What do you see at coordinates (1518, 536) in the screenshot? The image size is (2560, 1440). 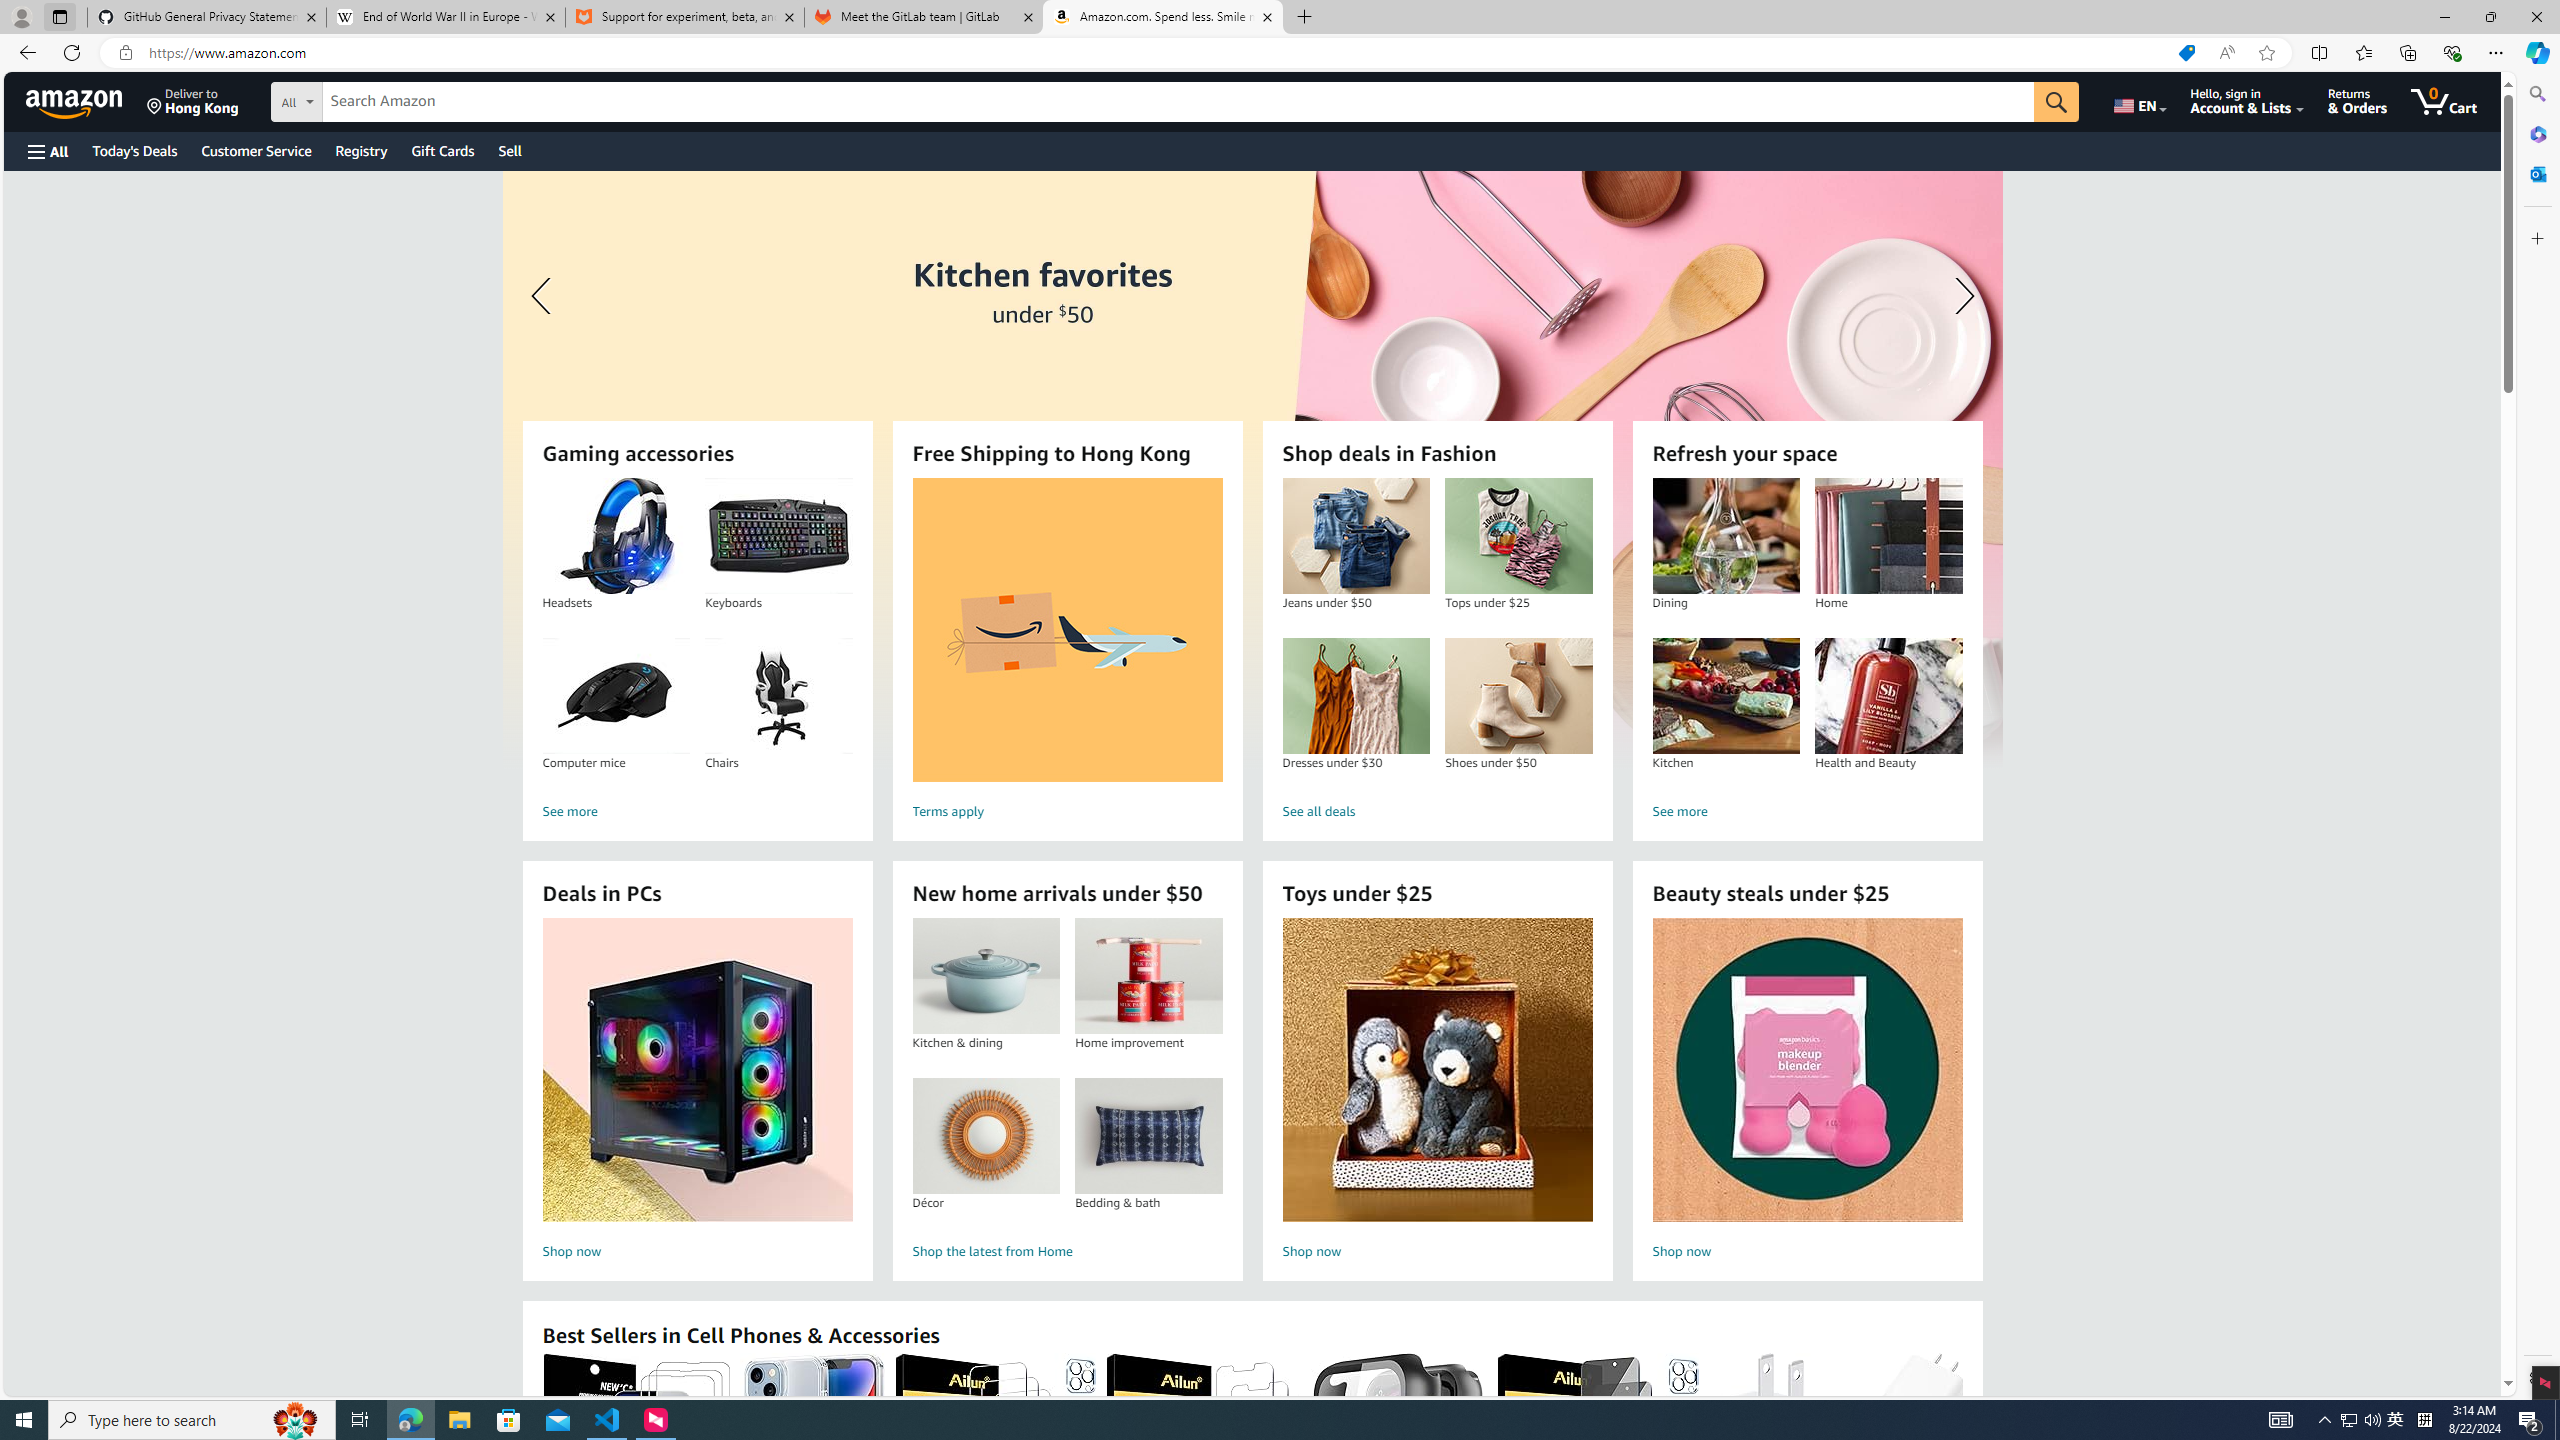 I see `Tops under $25` at bounding box center [1518, 536].